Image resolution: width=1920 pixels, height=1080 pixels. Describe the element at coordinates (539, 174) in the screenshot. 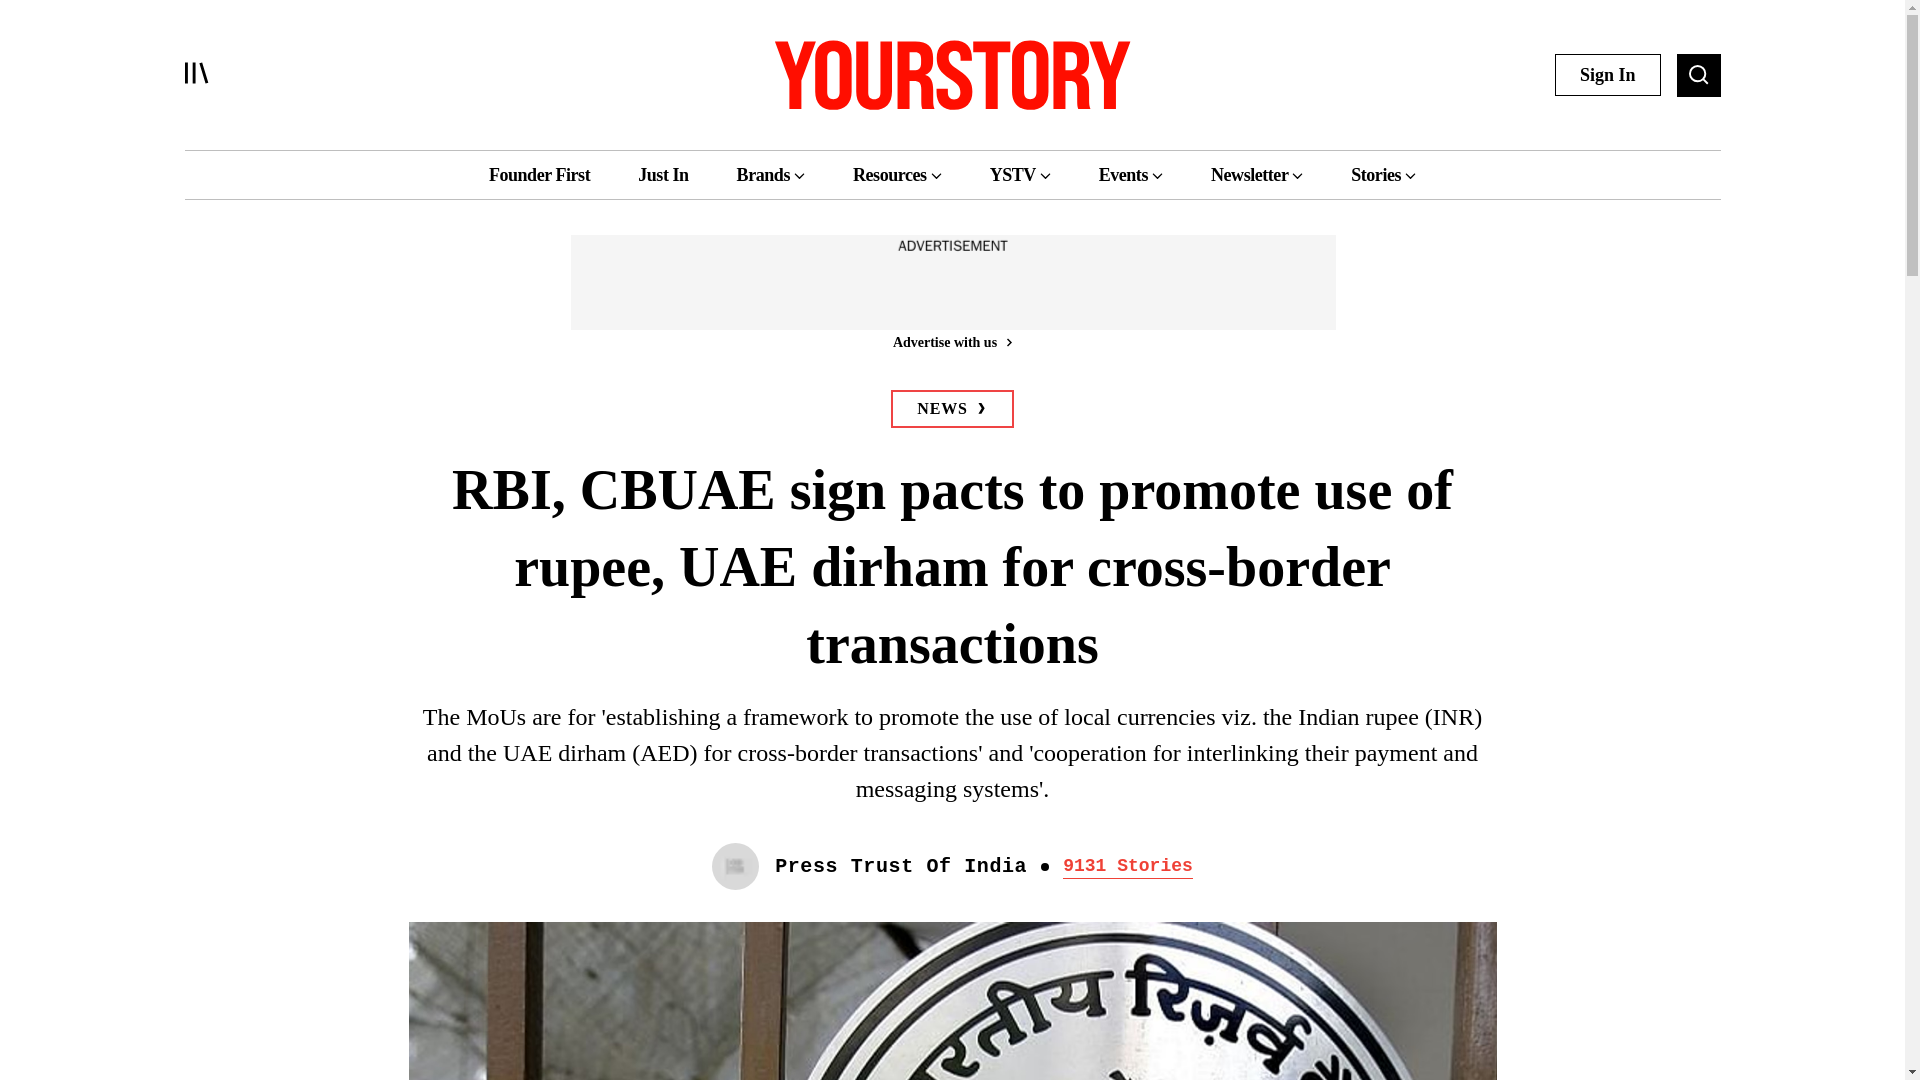

I see `Founder First` at that location.